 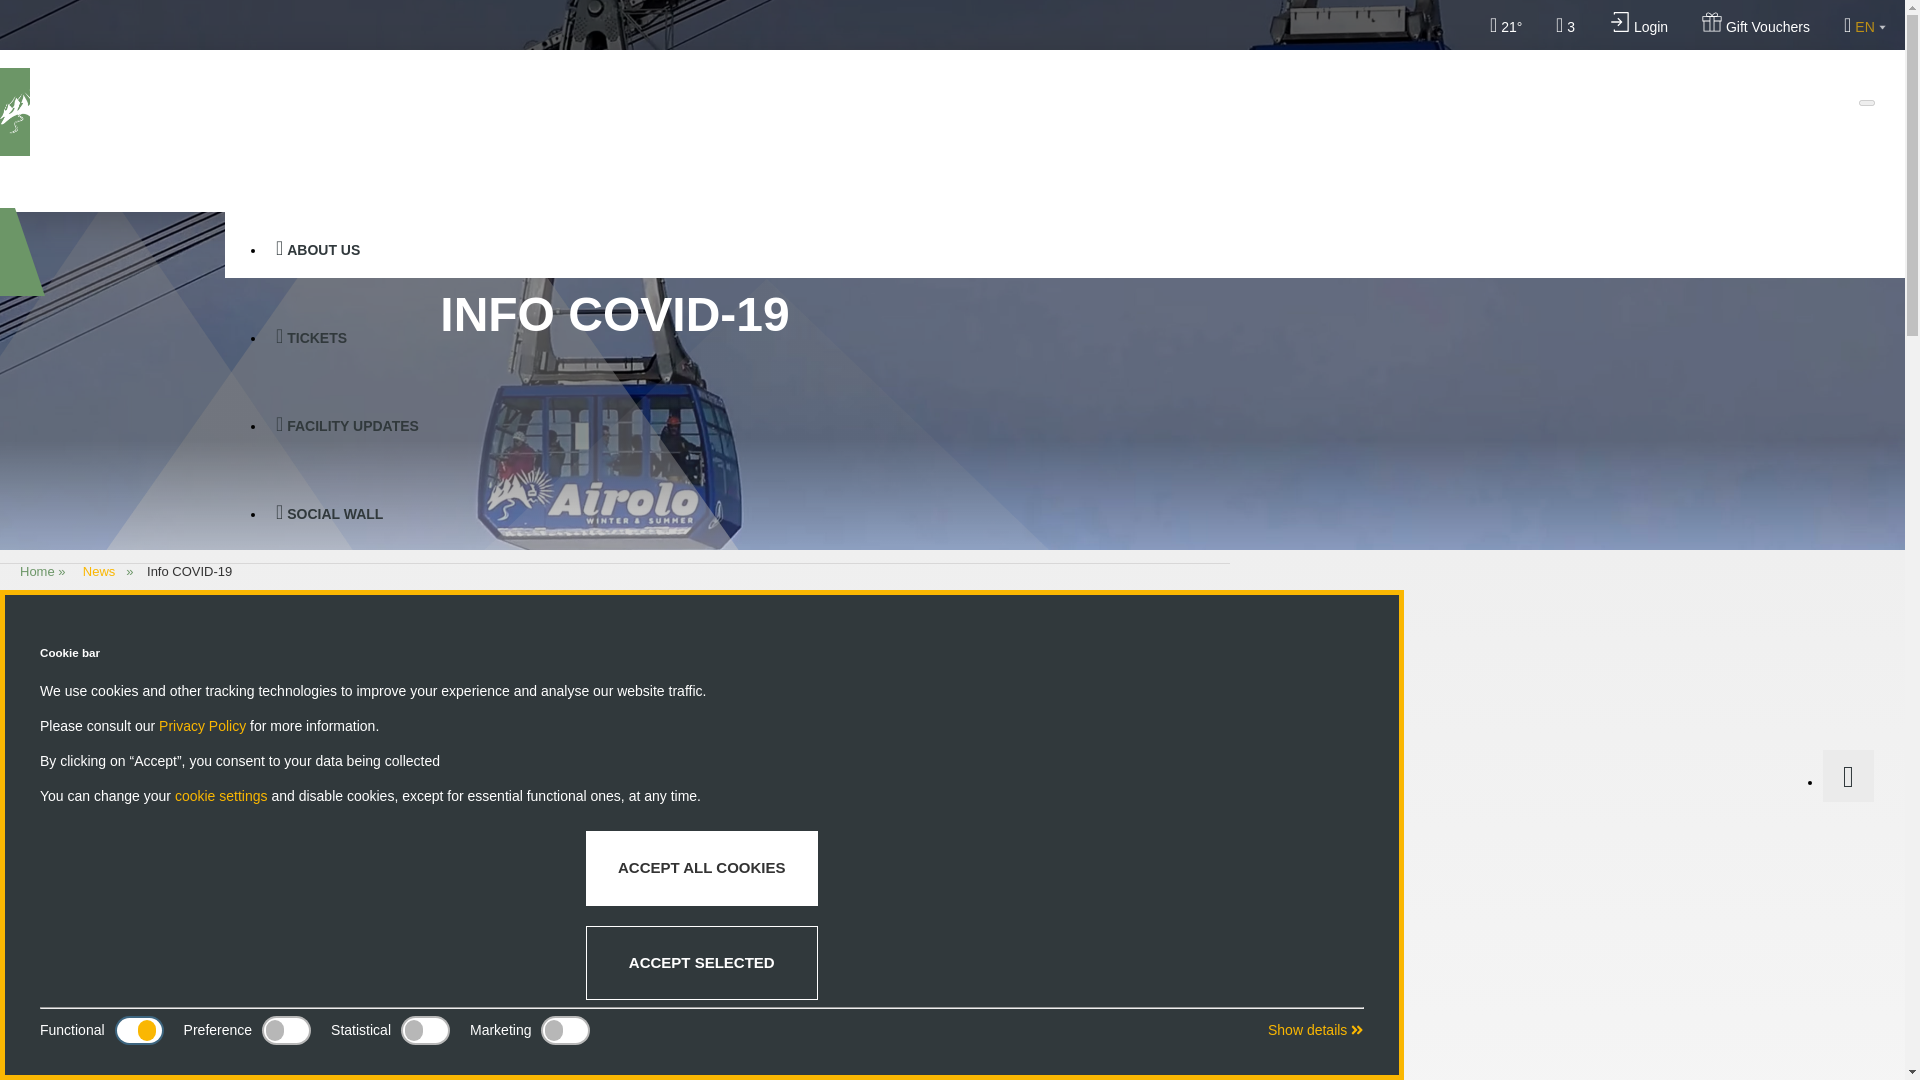 What do you see at coordinates (1070, 688) in the screenshot?
I see `WEBCAMS` at bounding box center [1070, 688].